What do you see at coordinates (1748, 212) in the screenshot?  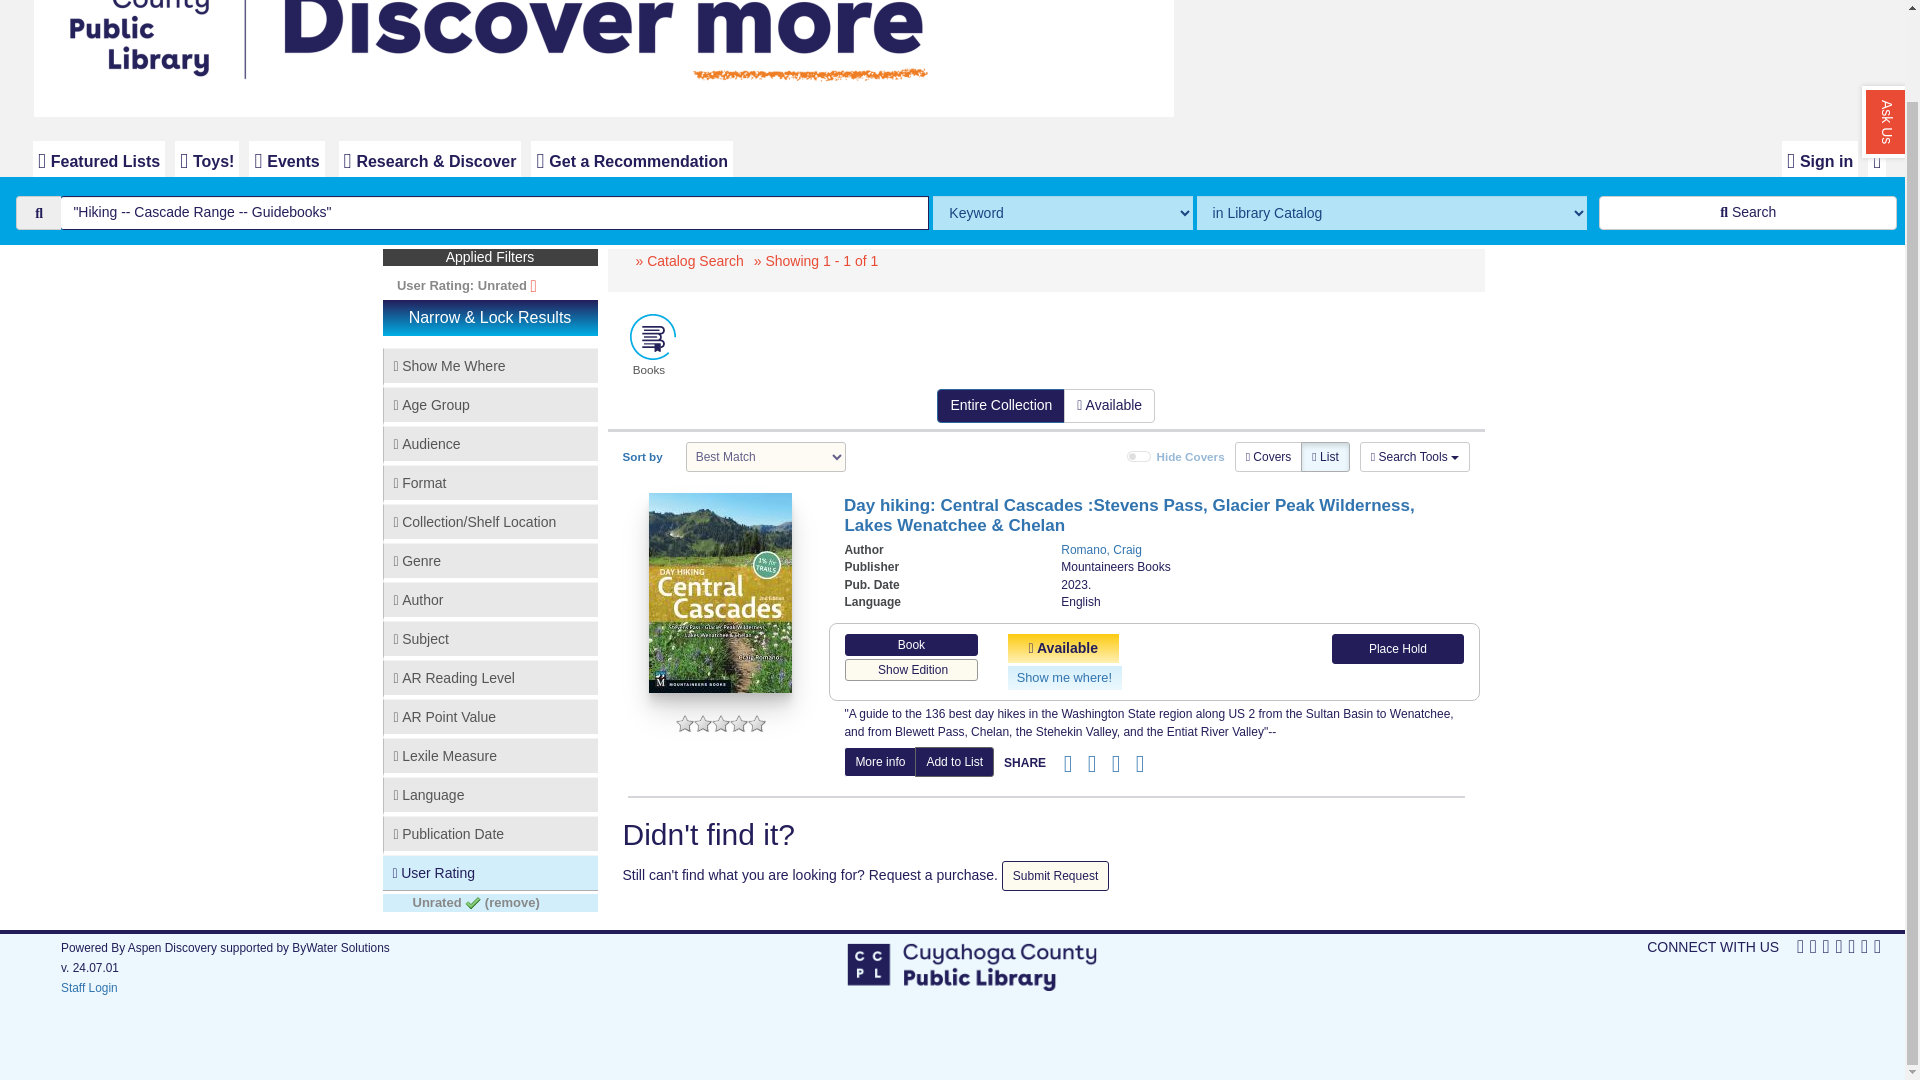 I see ` Search` at bounding box center [1748, 212].